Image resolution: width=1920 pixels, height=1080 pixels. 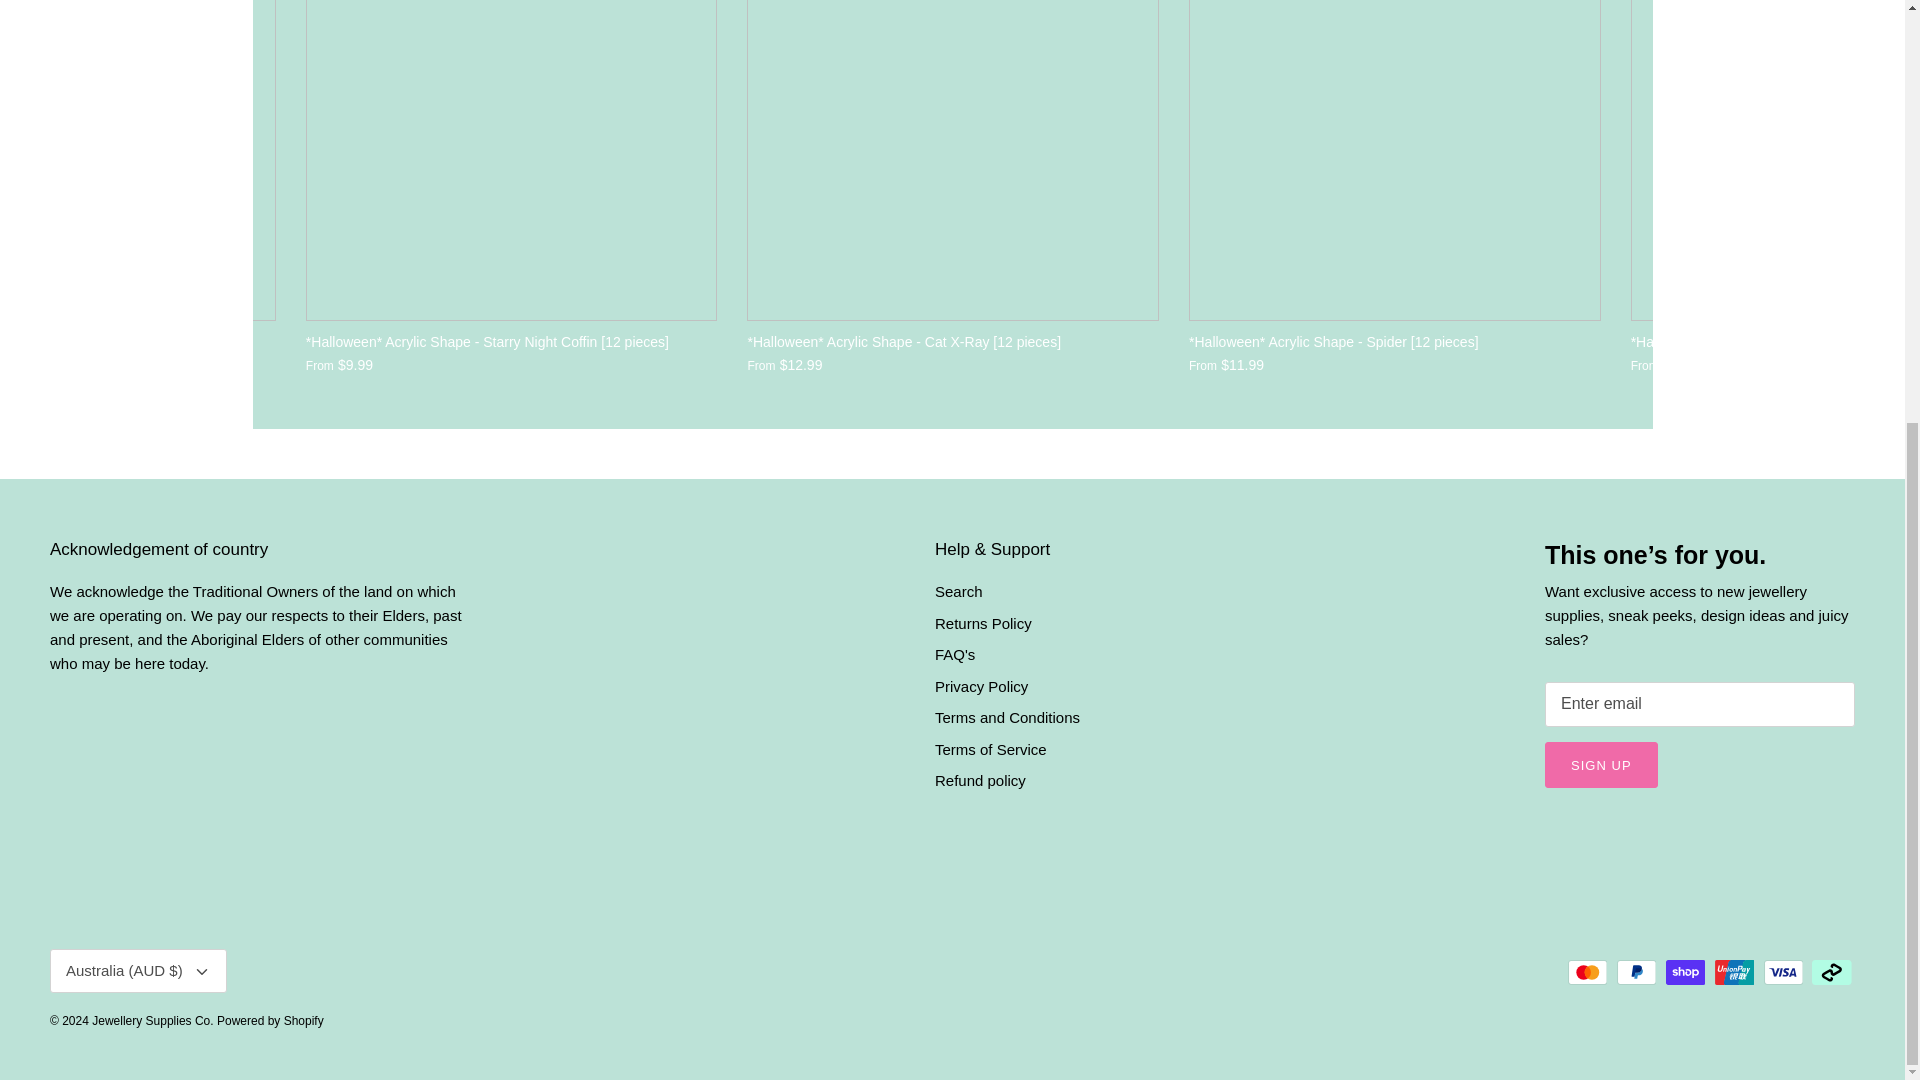 I want to click on Shop Pay, so click(x=1685, y=972).